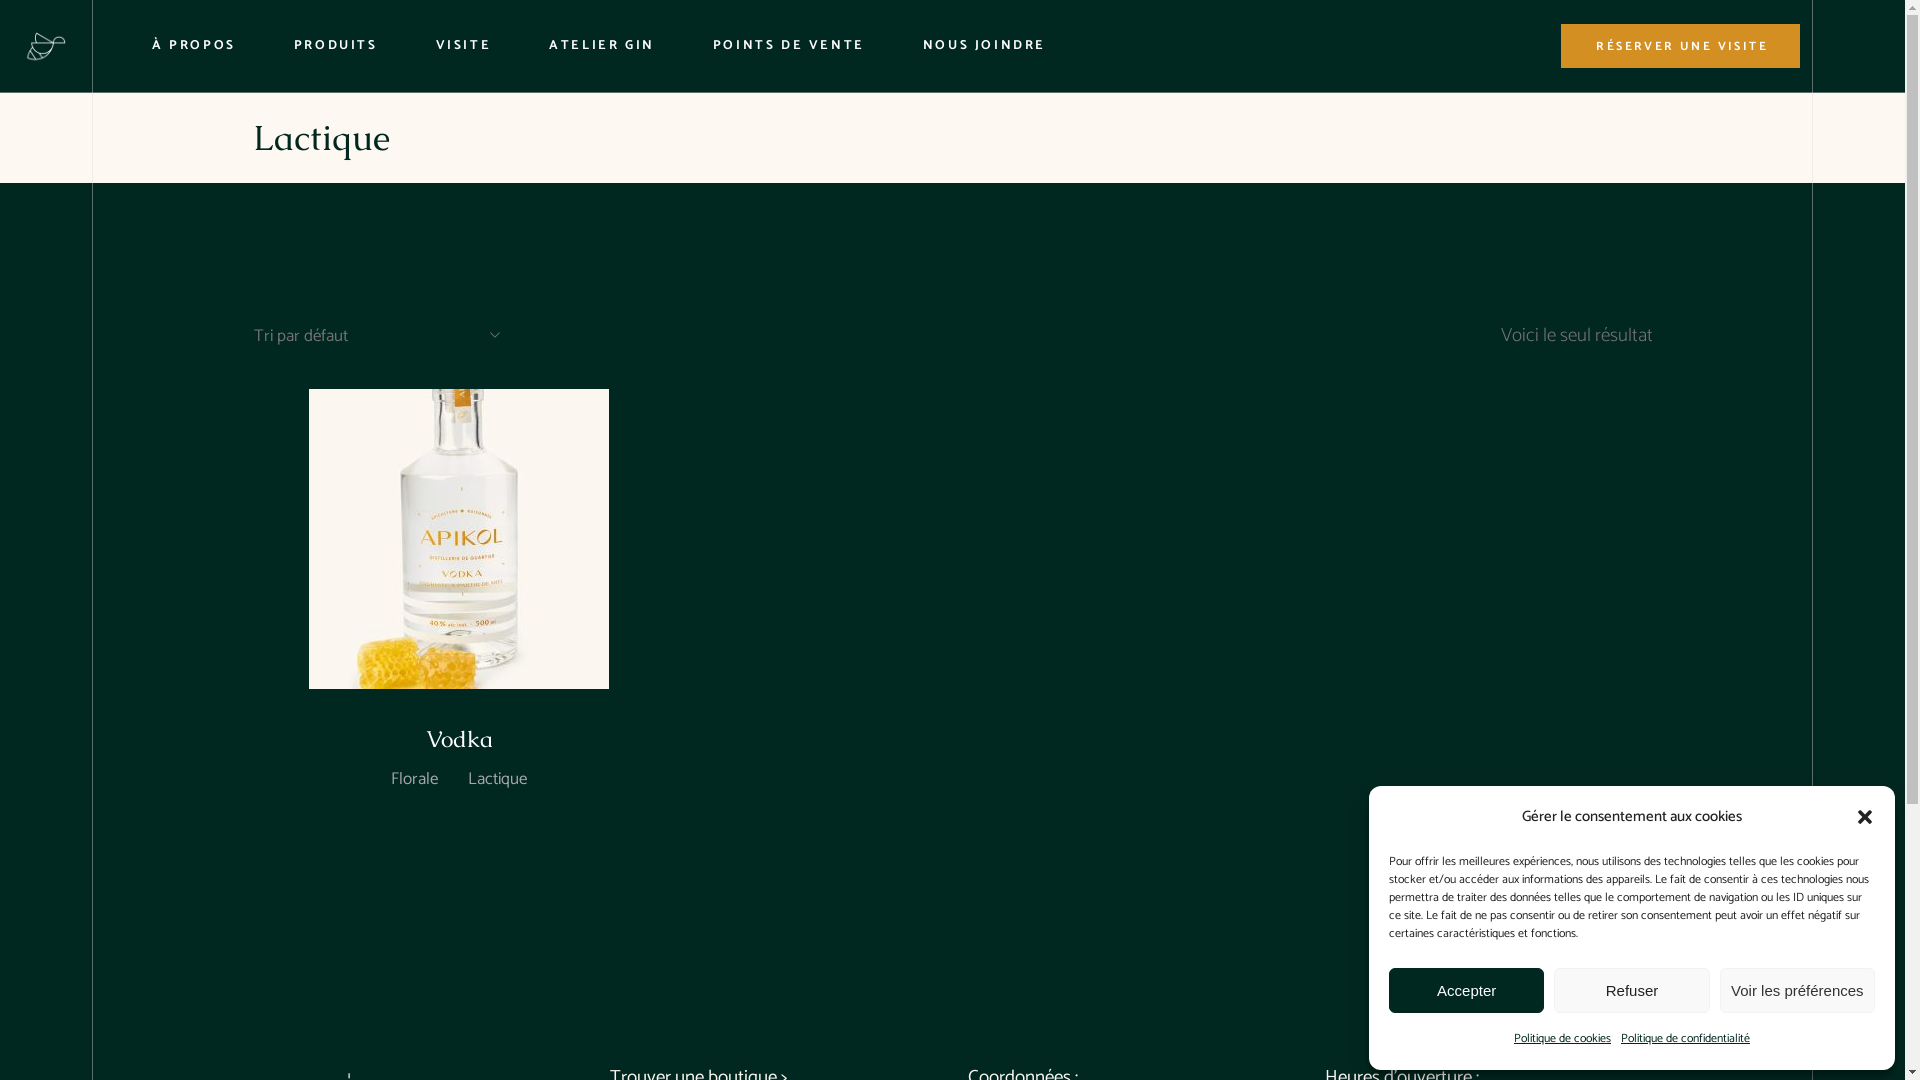 This screenshot has height=1080, width=1920. Describe the element at coordinates (336, 46) in the screenshot. I see `PRODUITS` at that location.